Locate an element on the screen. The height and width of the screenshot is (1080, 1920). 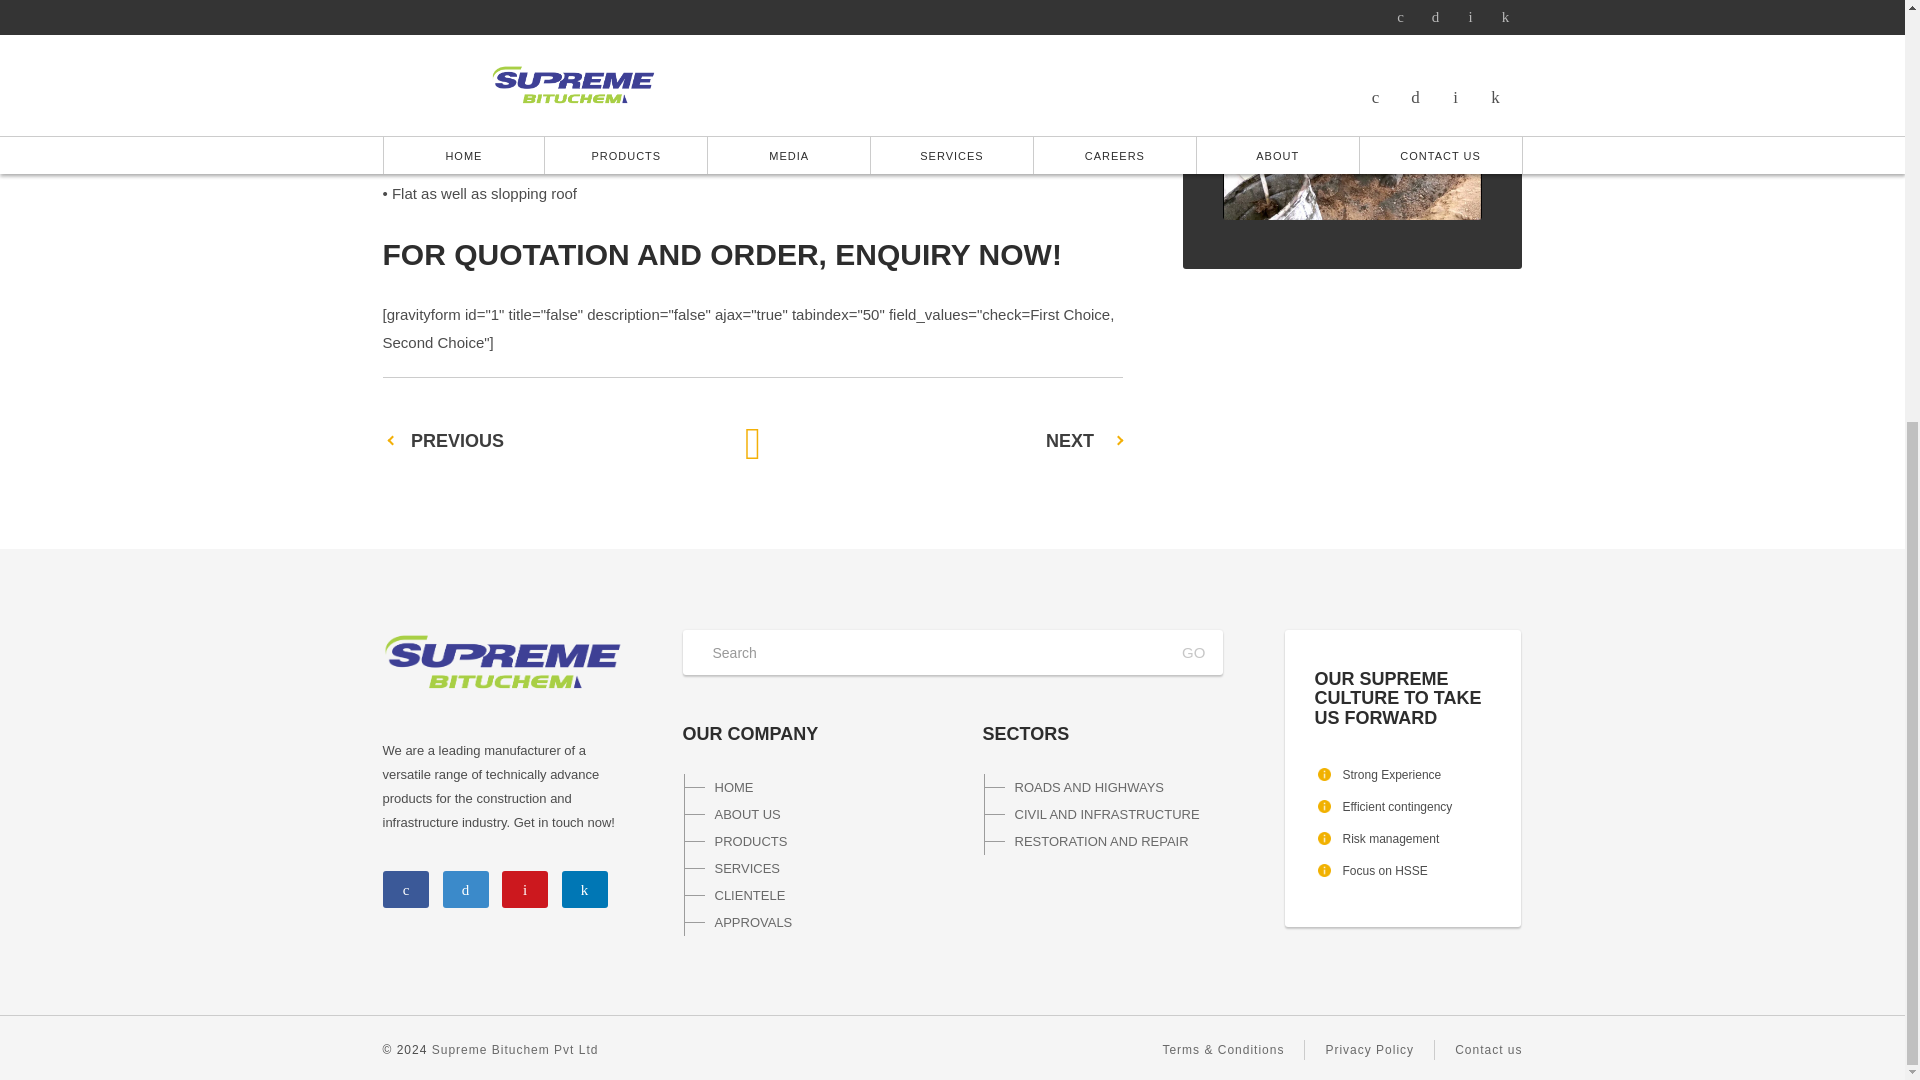
PRODUCTS is located at coordinates (802, 842).